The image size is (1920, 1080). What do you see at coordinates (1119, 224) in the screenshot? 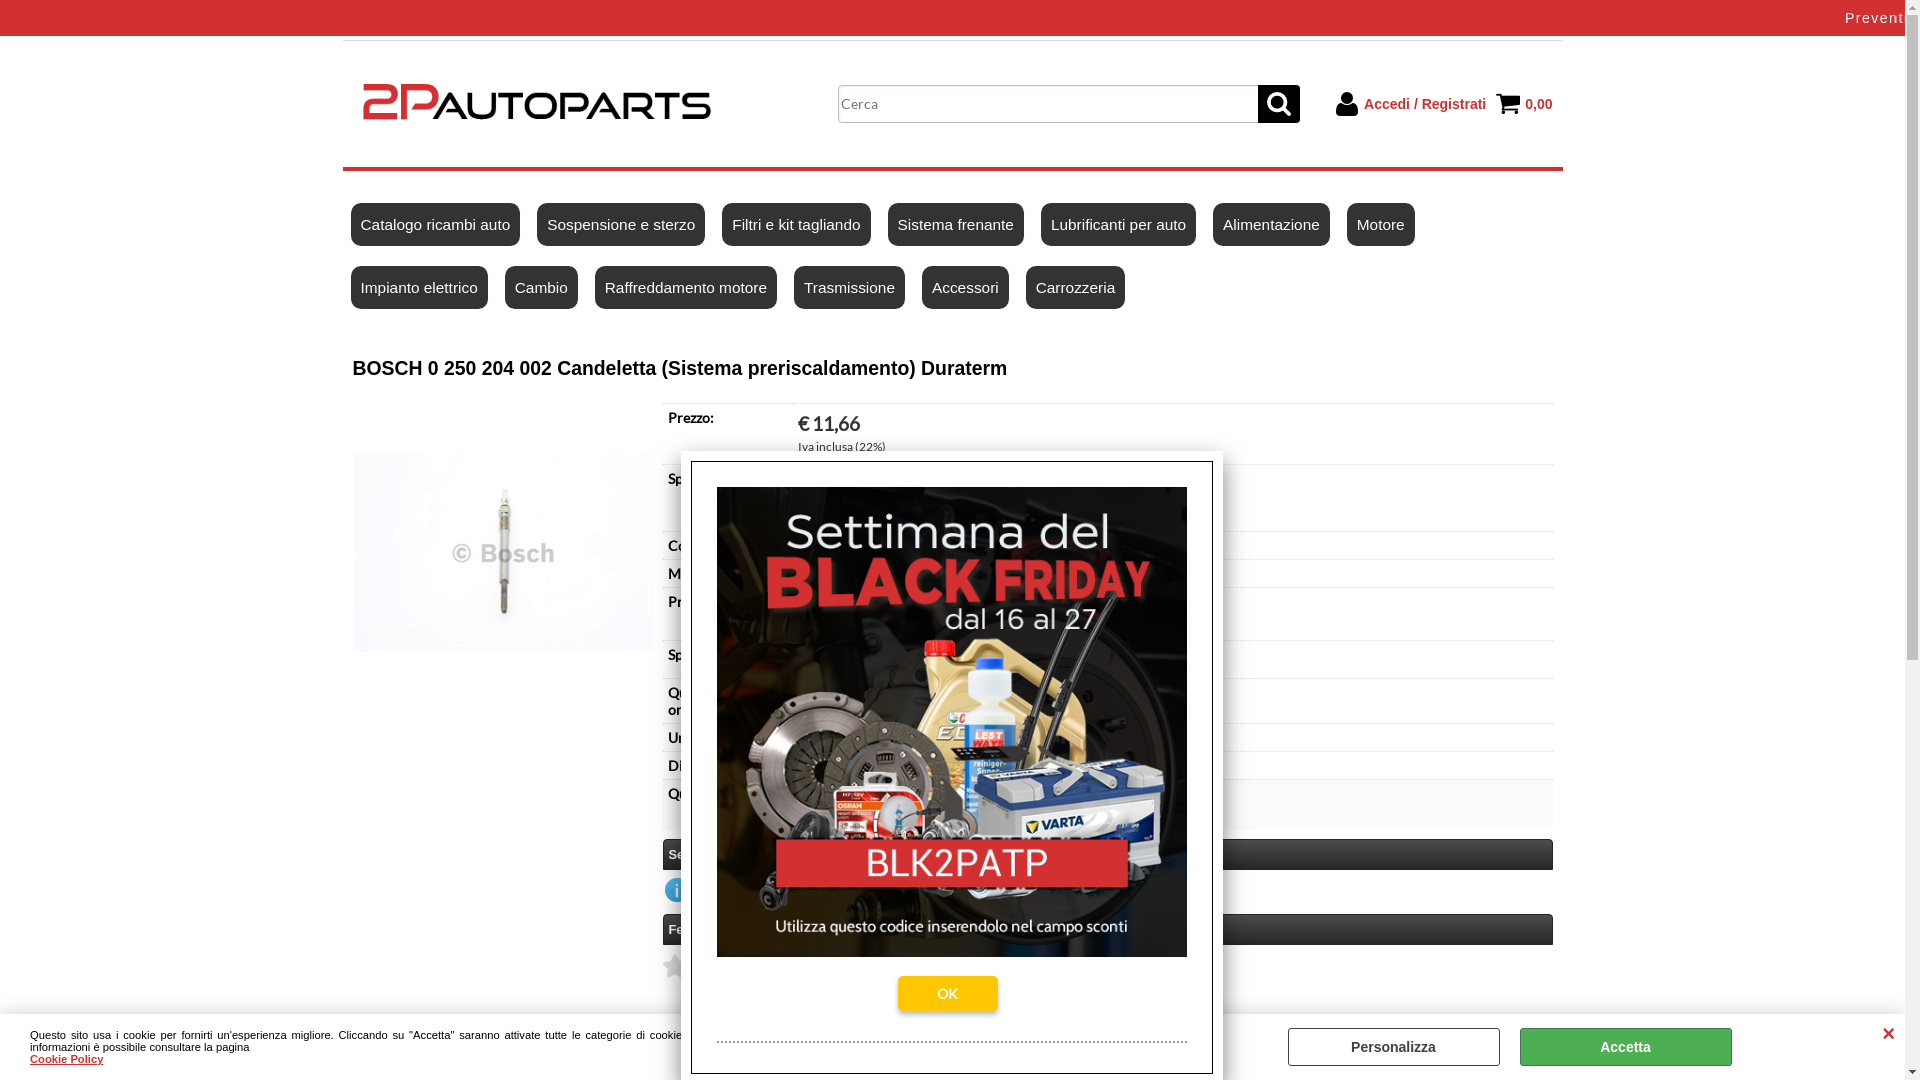
I see `Lubrificanti per auto` at bounding box center [1119, 224].